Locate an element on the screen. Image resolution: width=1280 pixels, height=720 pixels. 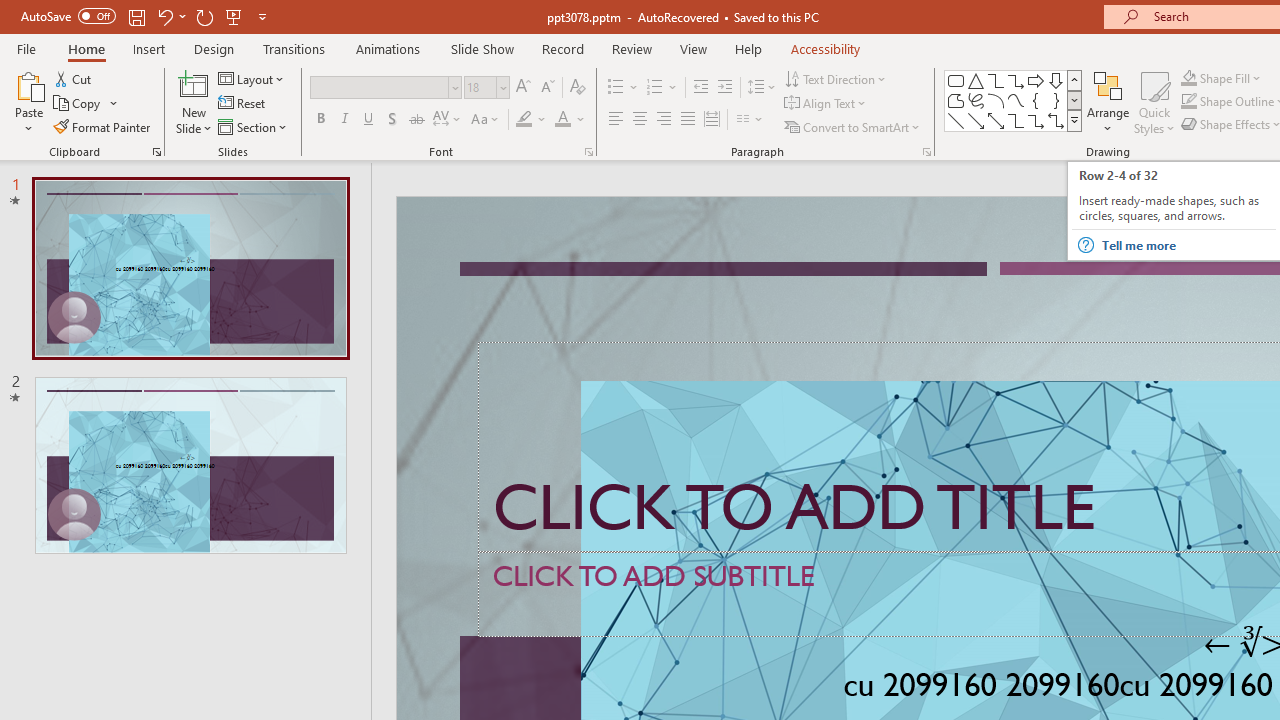
Connector: Elbow Double-Arrow is located at coordinates (1056, 120).